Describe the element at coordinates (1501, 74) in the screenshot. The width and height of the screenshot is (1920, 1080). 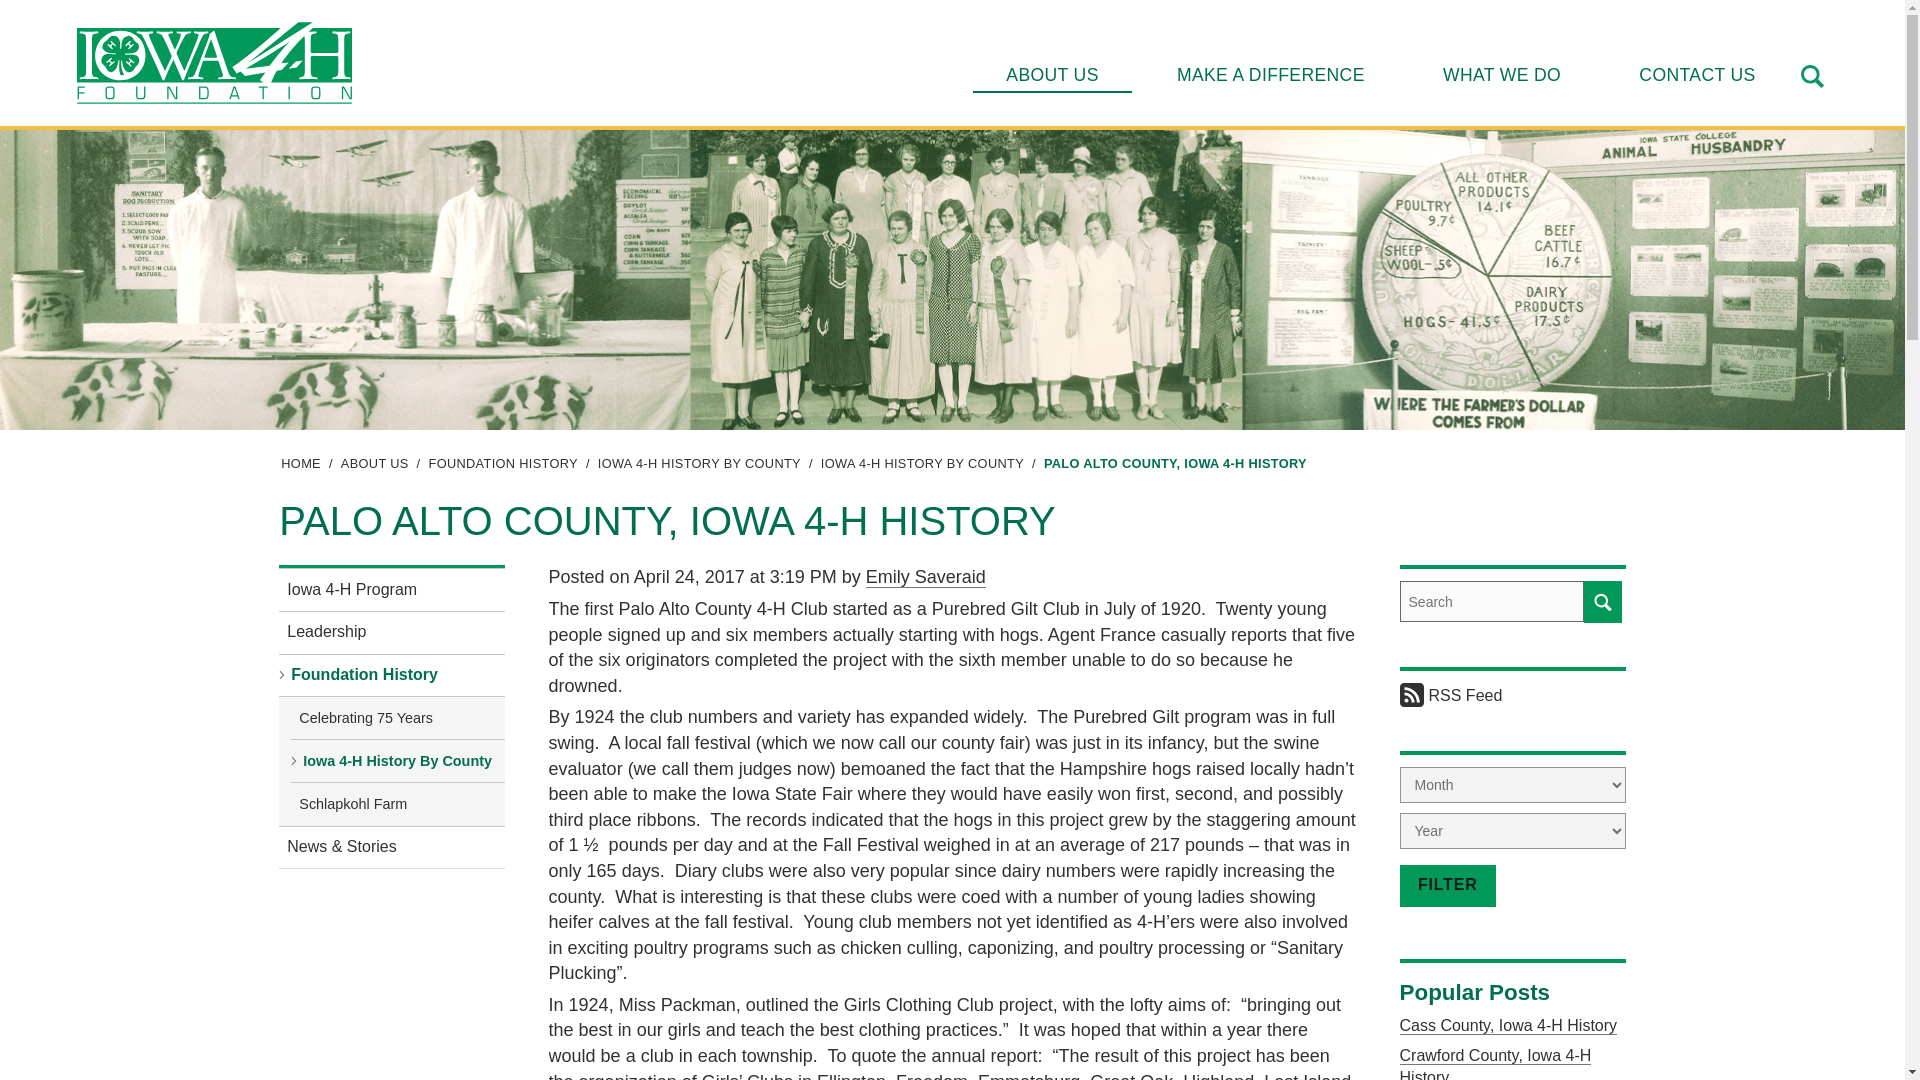
I see `WHAT WE DO` at that location.